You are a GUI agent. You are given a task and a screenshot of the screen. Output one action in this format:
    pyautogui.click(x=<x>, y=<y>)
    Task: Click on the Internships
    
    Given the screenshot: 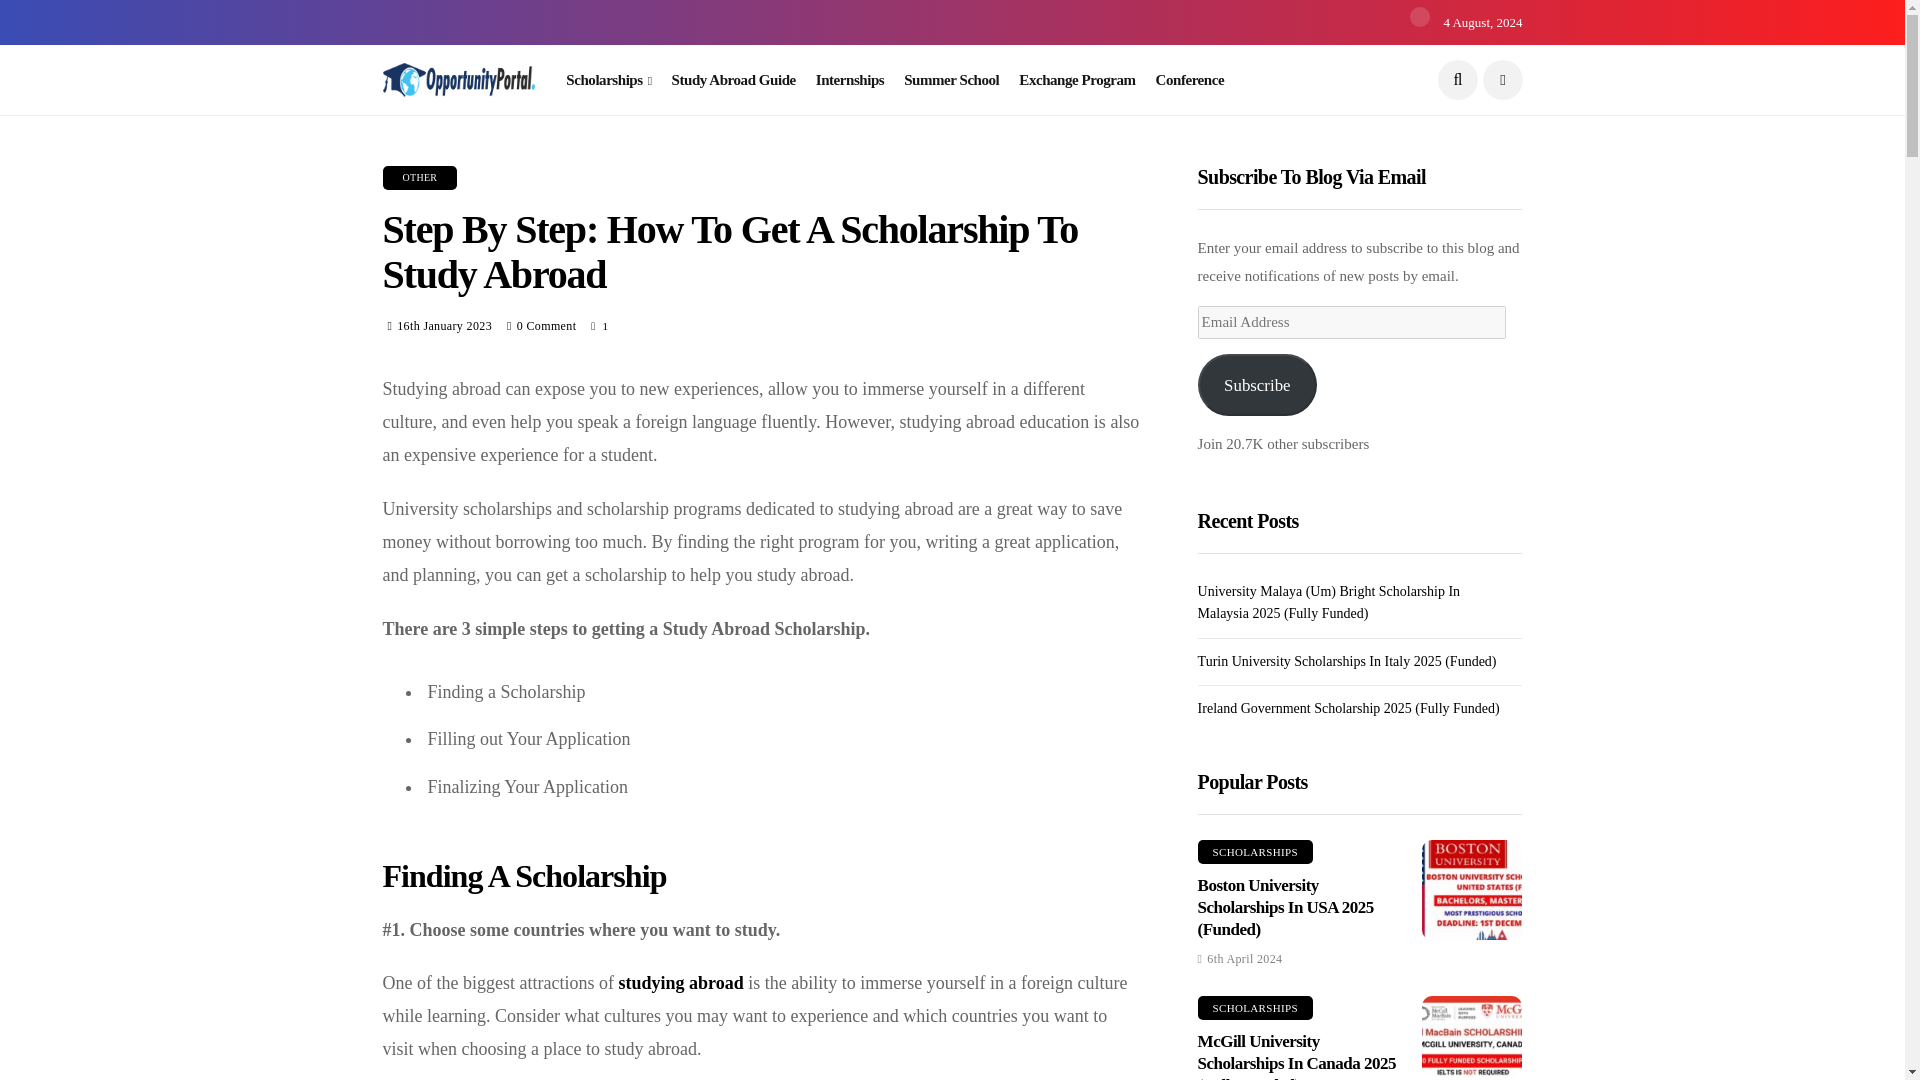 What is the action you would take?
    pyautogui.click(x=850, y=80)
    